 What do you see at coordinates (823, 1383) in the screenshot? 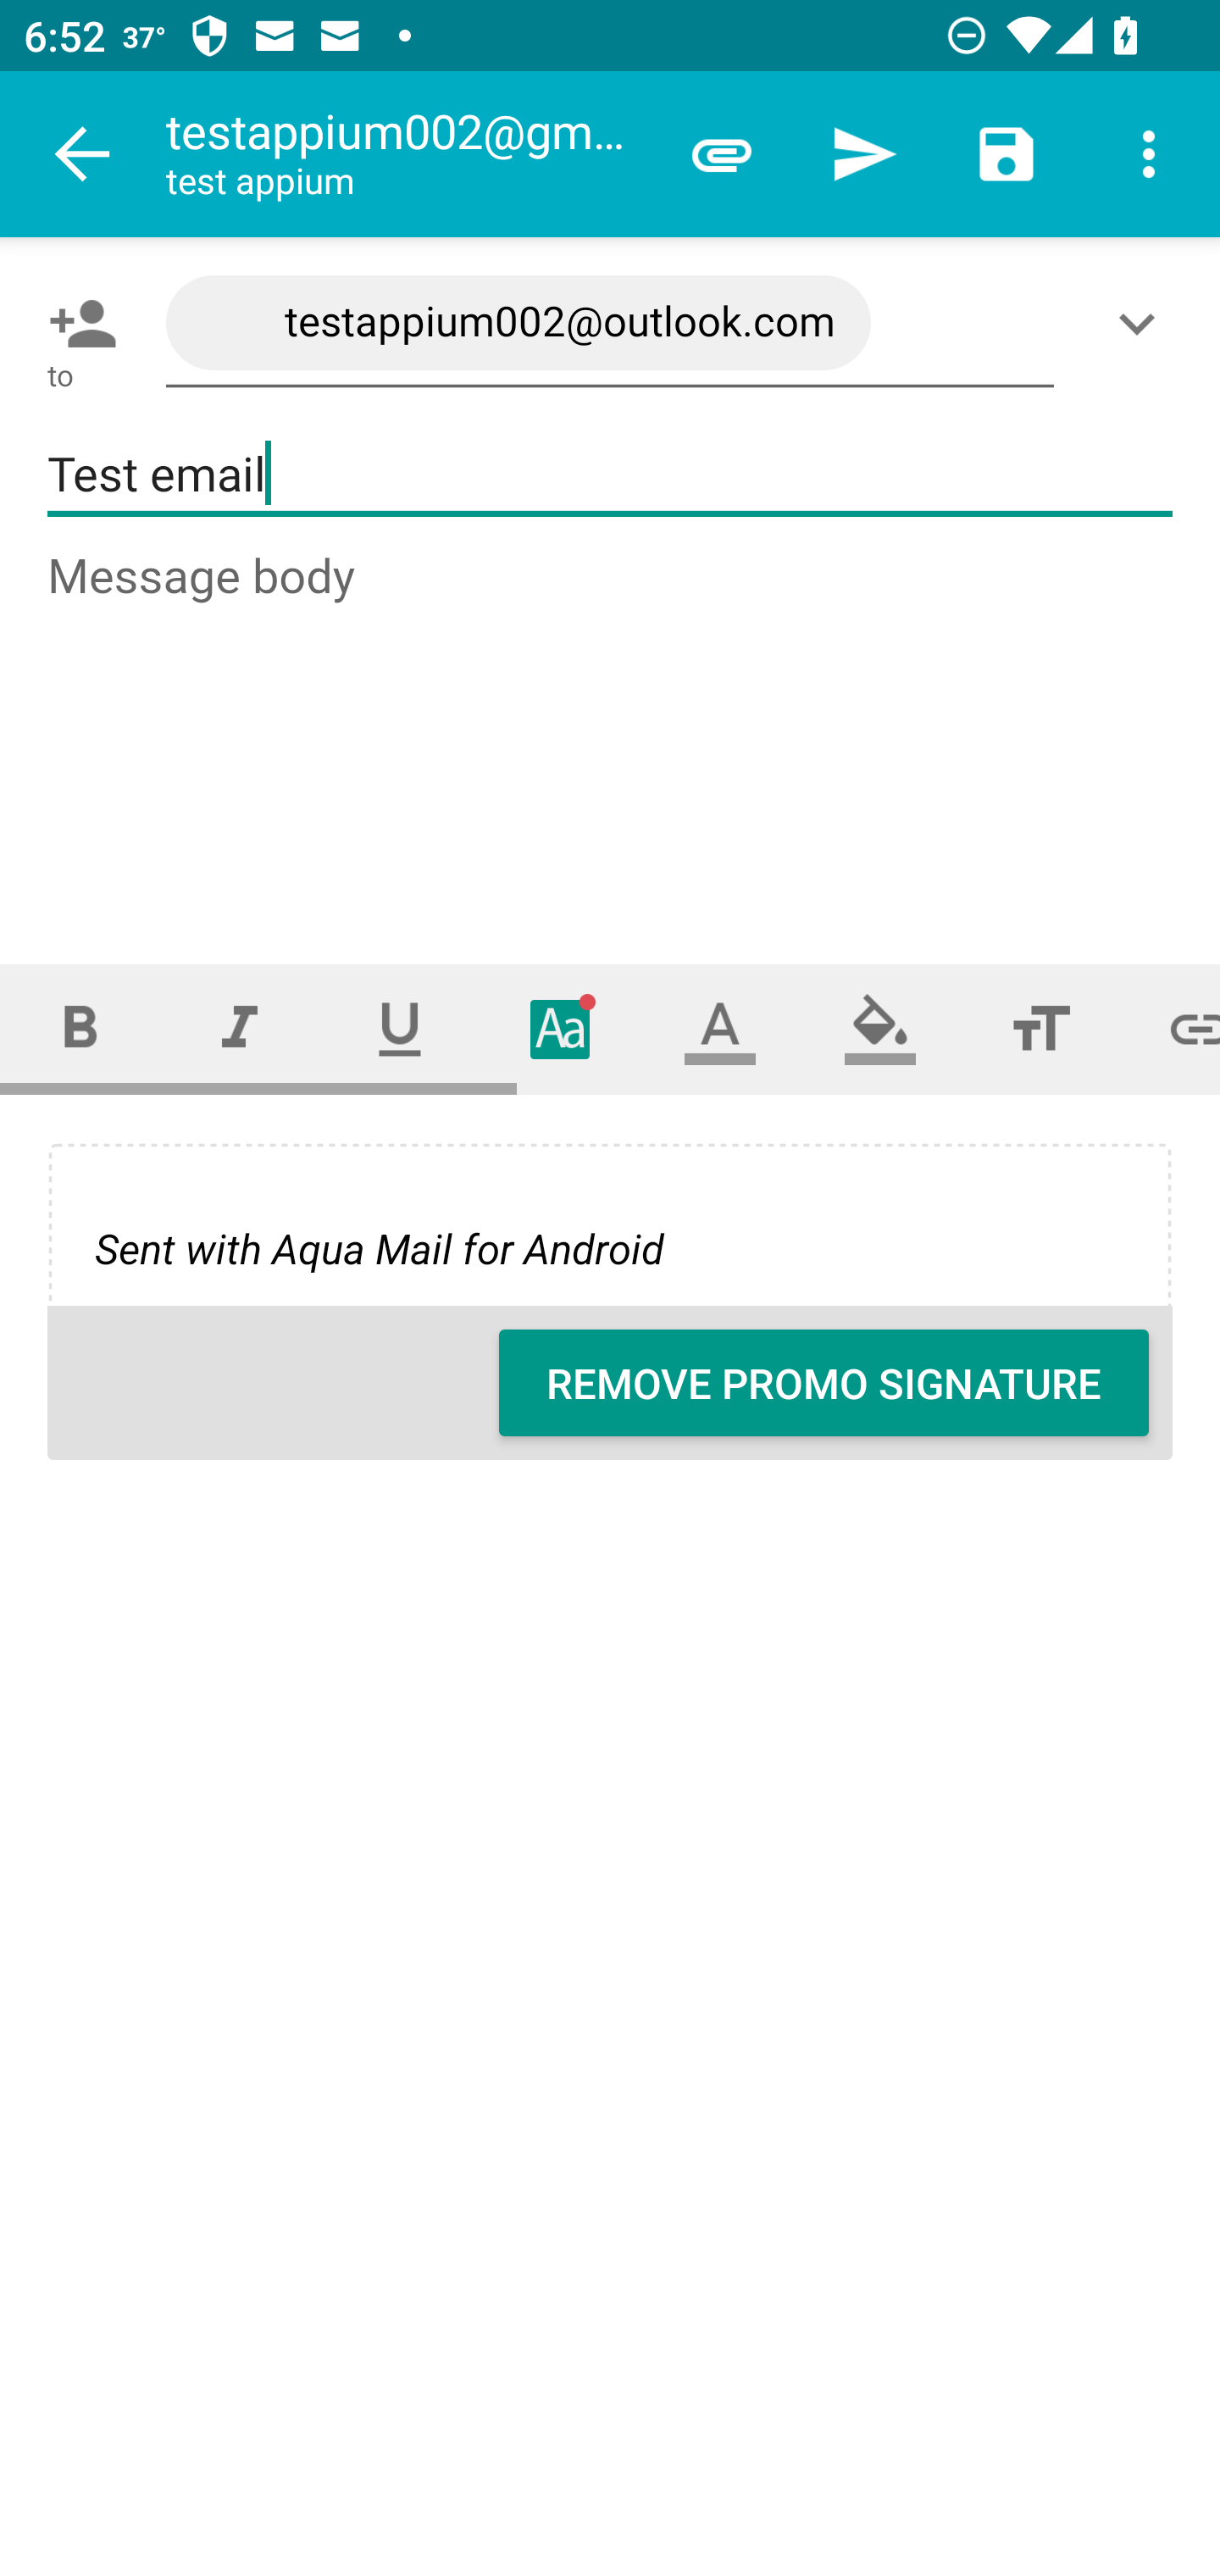
I see `REMOVE PROMO SIGNATURE` at bounding box center [823, 1383].